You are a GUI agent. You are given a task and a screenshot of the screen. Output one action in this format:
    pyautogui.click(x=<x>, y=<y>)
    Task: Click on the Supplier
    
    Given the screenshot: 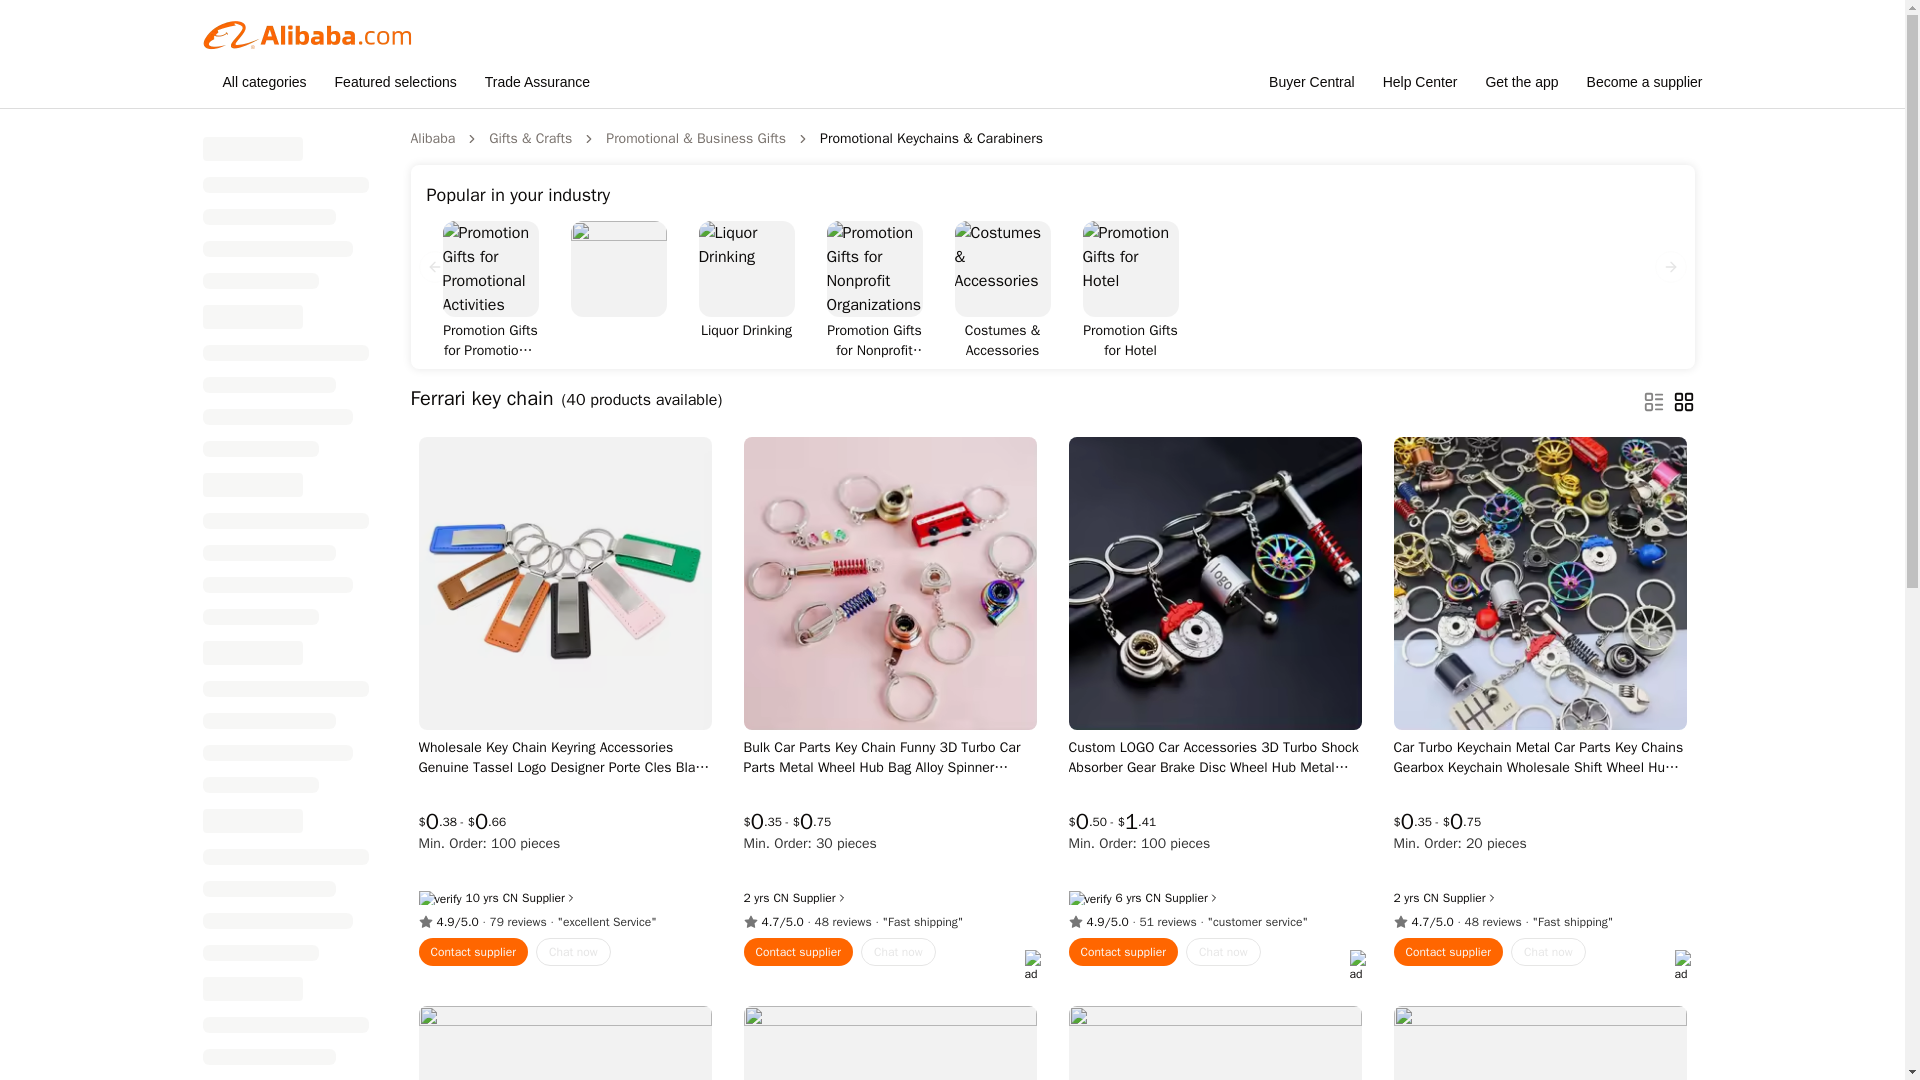 What is the action you would take?
    pyautogui.click(x=820, y=898)
    